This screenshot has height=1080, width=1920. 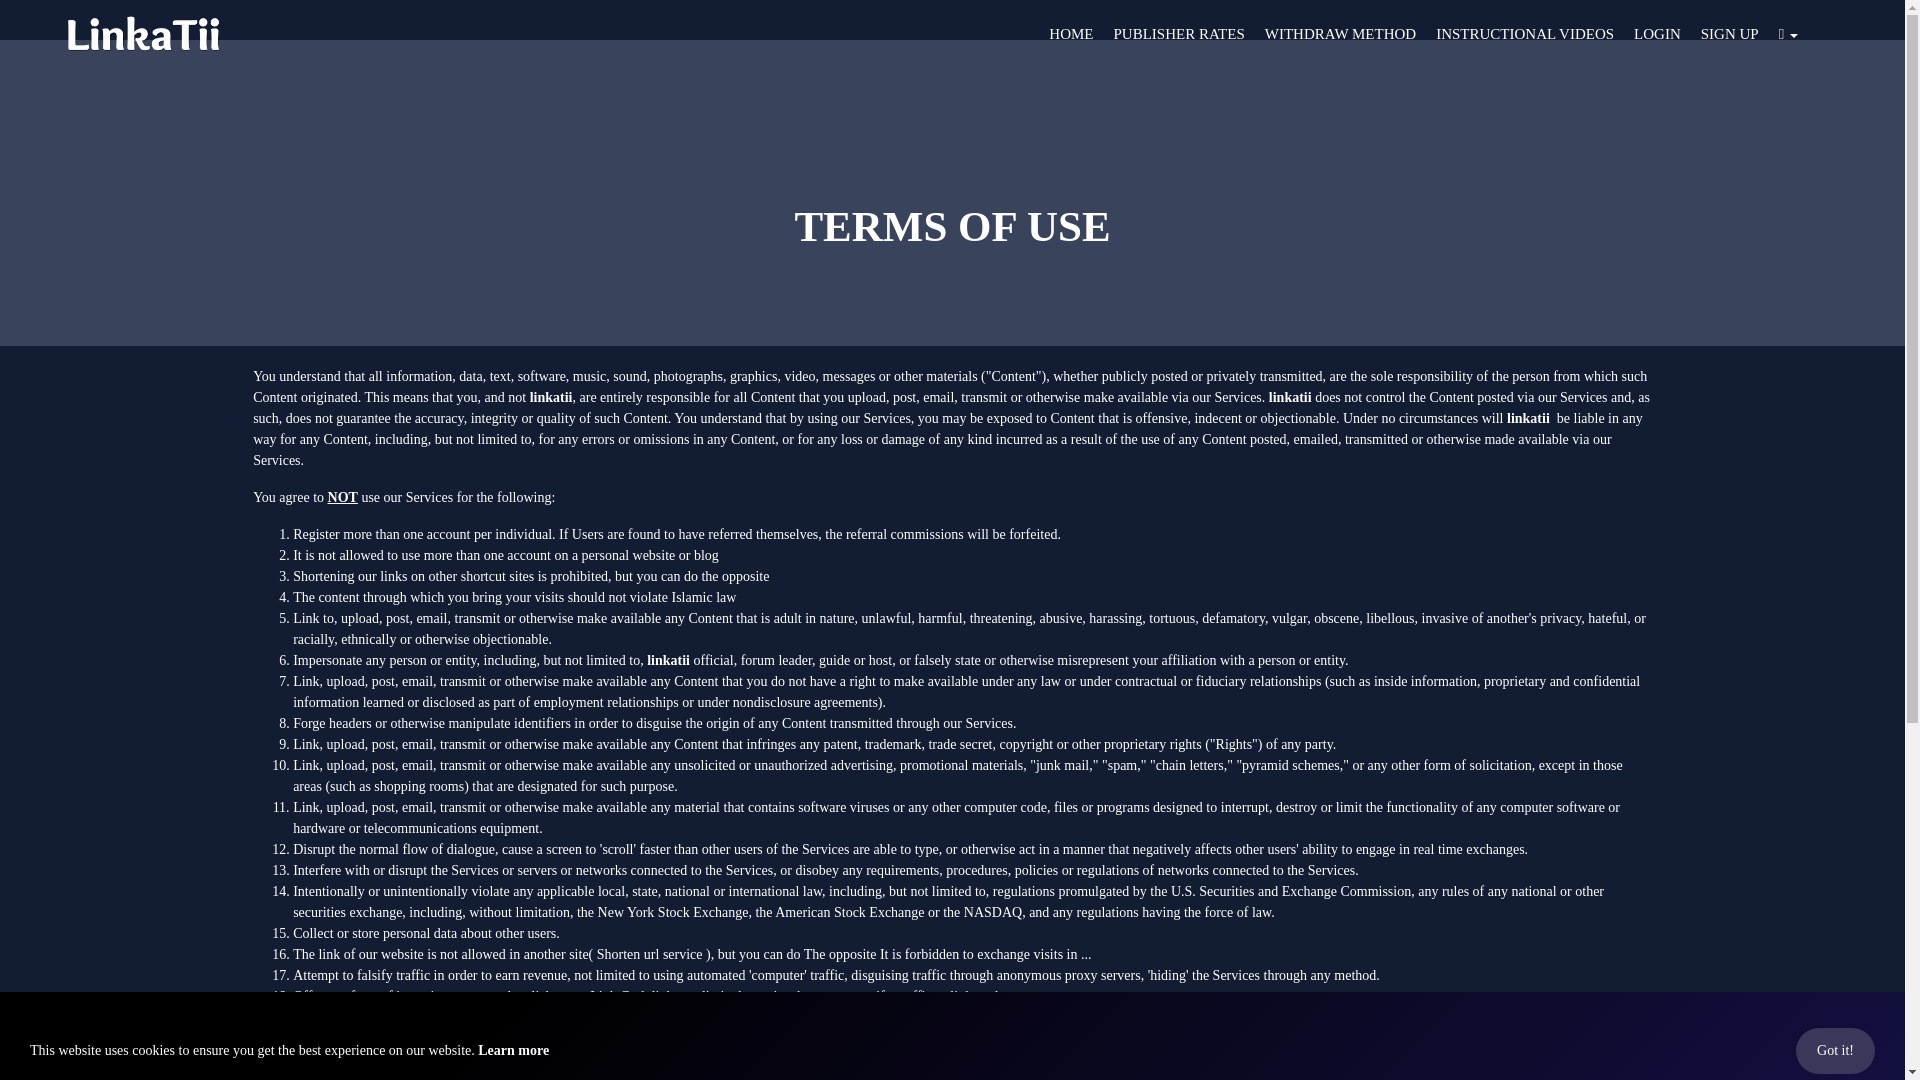 What do you see at coordinates (514, 1050) in the screenshot?
I see `Learn more` at bounding box center [514, 1050].